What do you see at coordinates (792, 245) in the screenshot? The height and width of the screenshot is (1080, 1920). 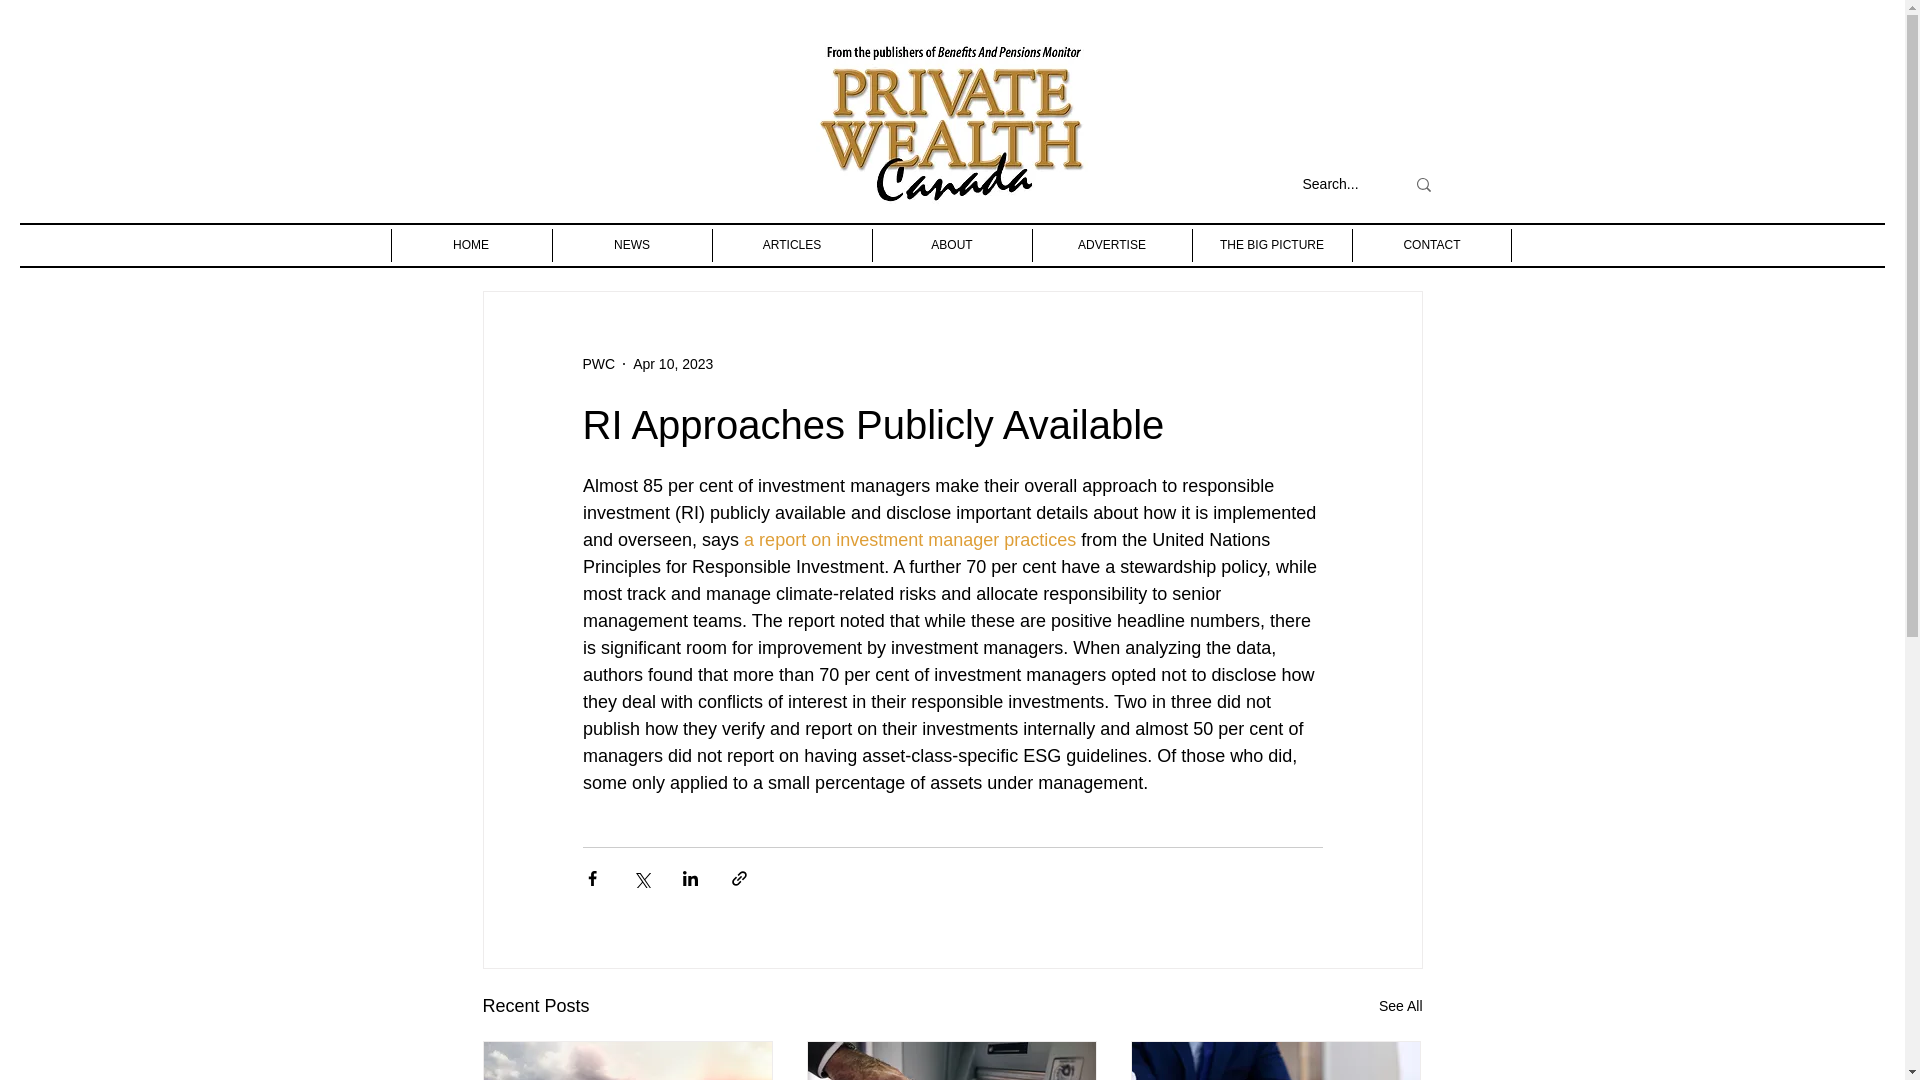 I see `ARTICLES` at bounding box center [792, 245].